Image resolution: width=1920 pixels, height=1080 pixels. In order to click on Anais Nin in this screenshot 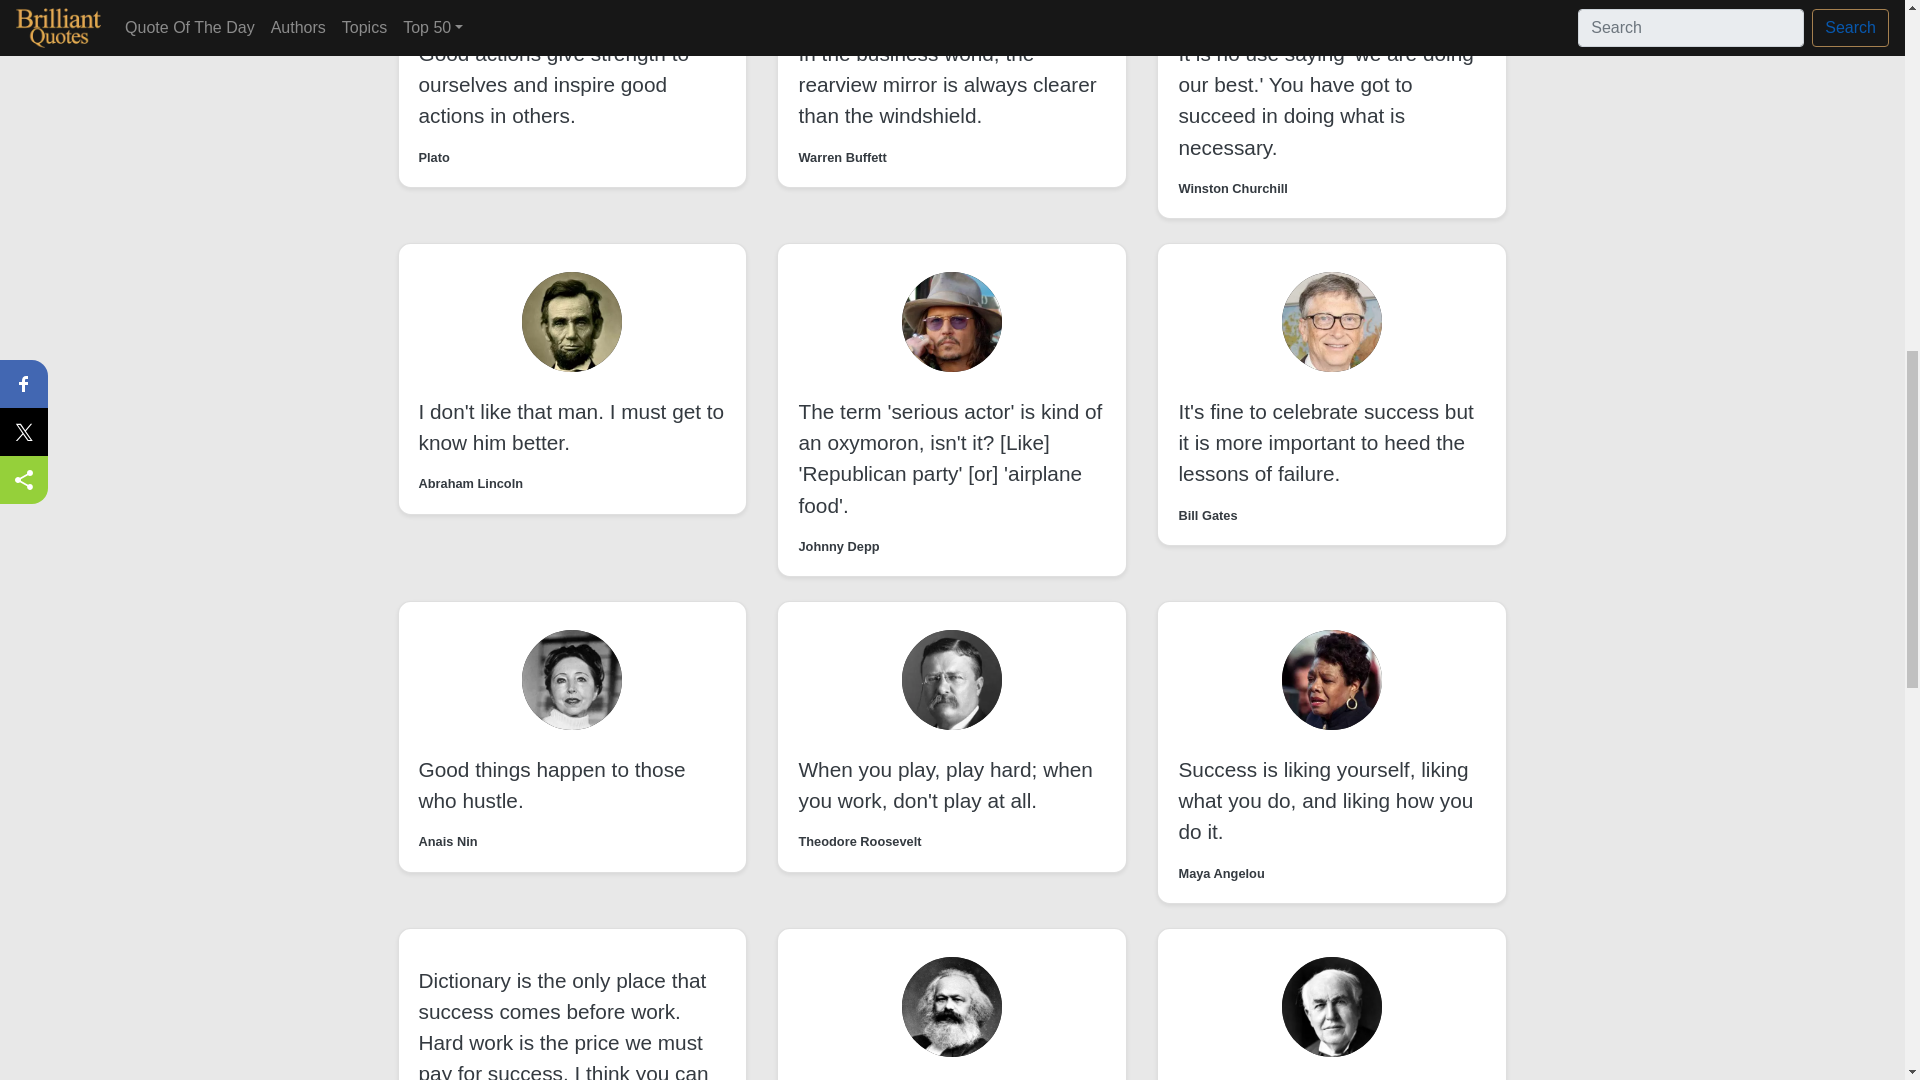, I will do `click(447, 841)`.